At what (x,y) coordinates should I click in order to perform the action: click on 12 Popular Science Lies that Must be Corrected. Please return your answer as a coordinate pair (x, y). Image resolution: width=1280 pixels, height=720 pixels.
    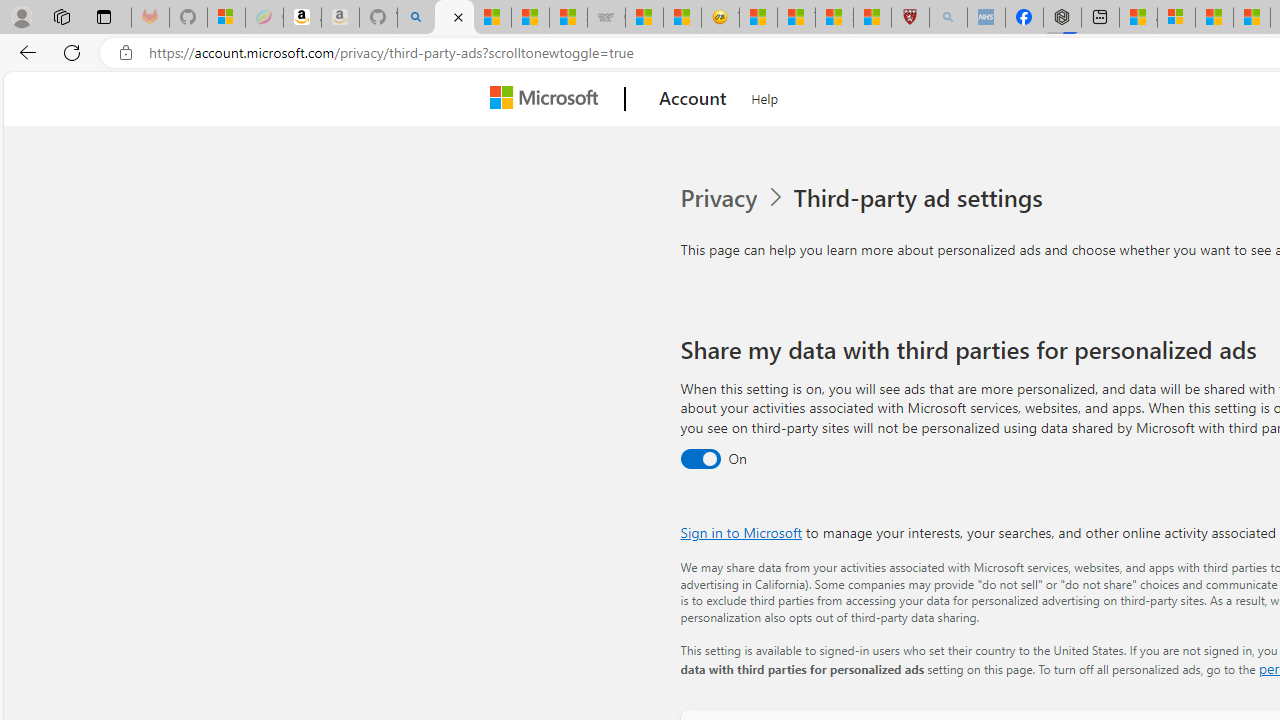
    Looking at the image, I should click on (872, 18).